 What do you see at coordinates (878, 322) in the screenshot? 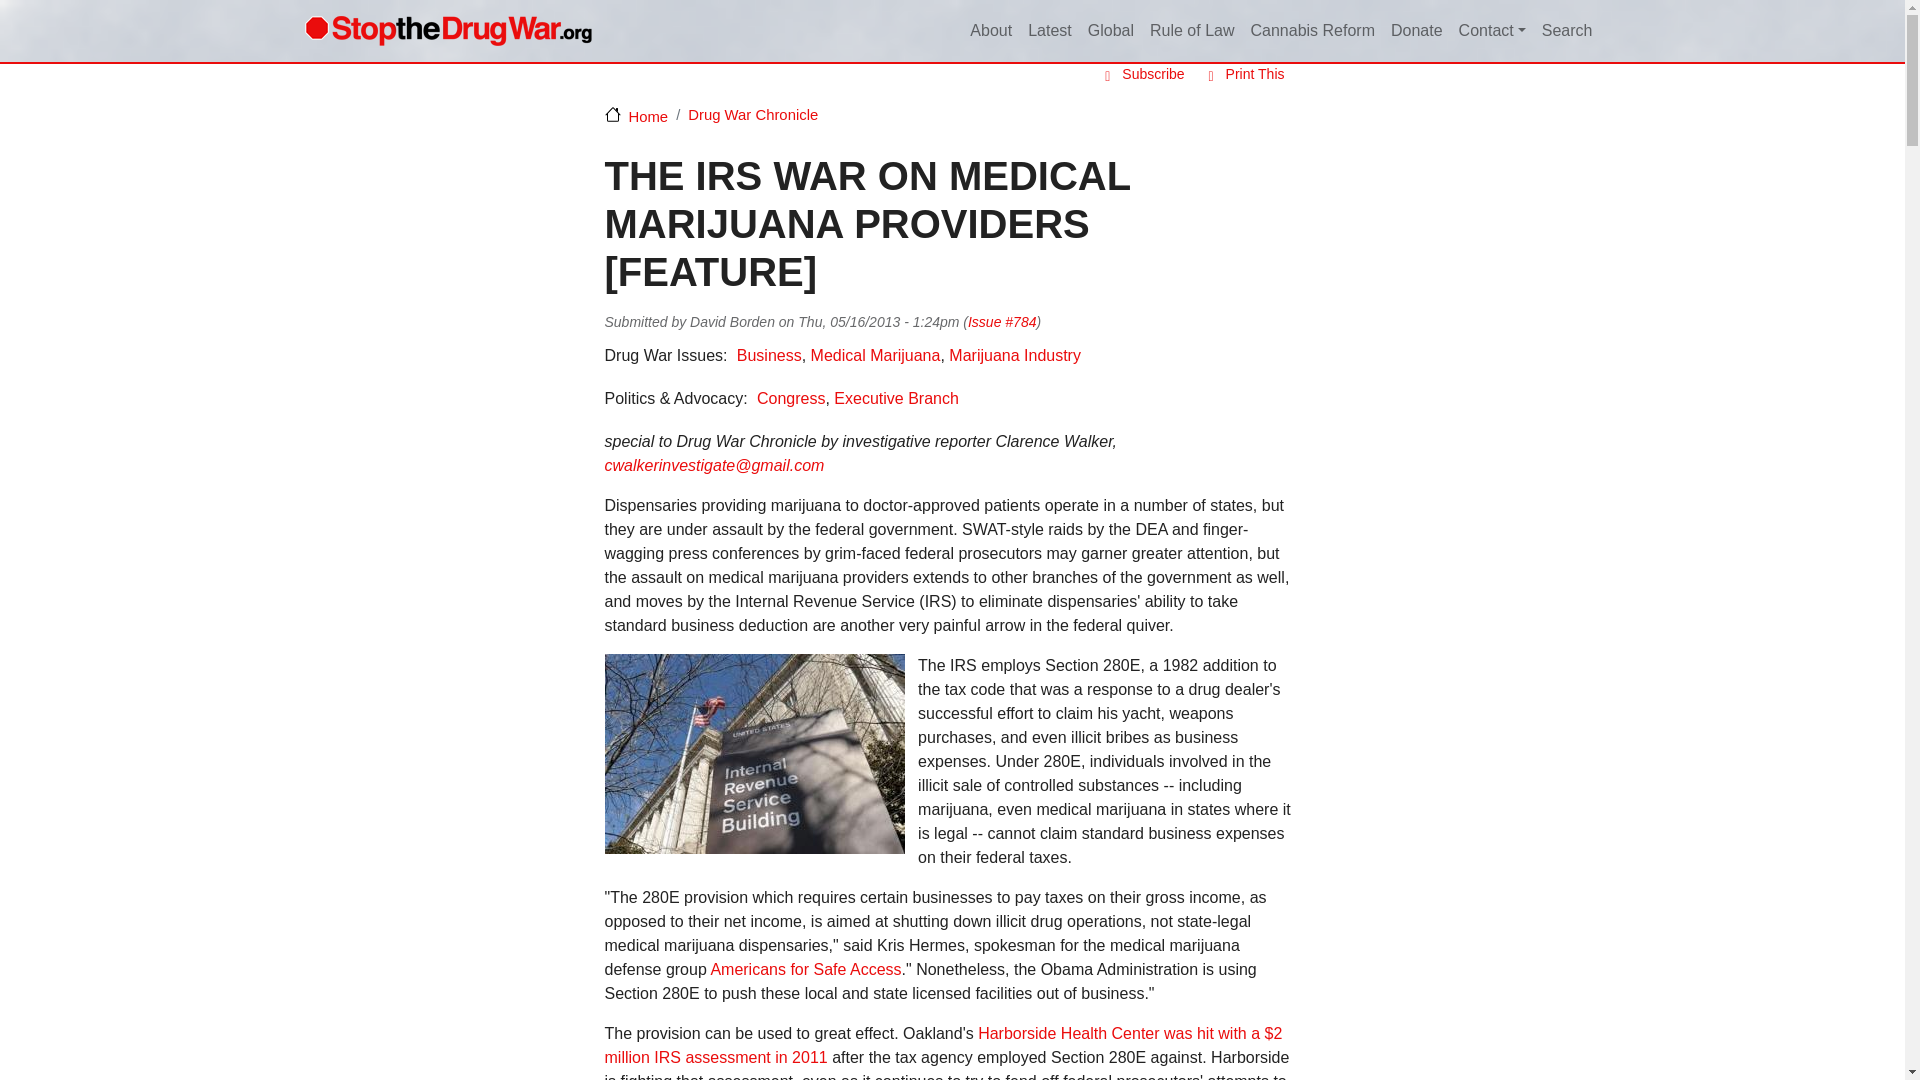
I see `Thursday, May 16, 2013 - 1:24pm` at bounding box center [878, 322].